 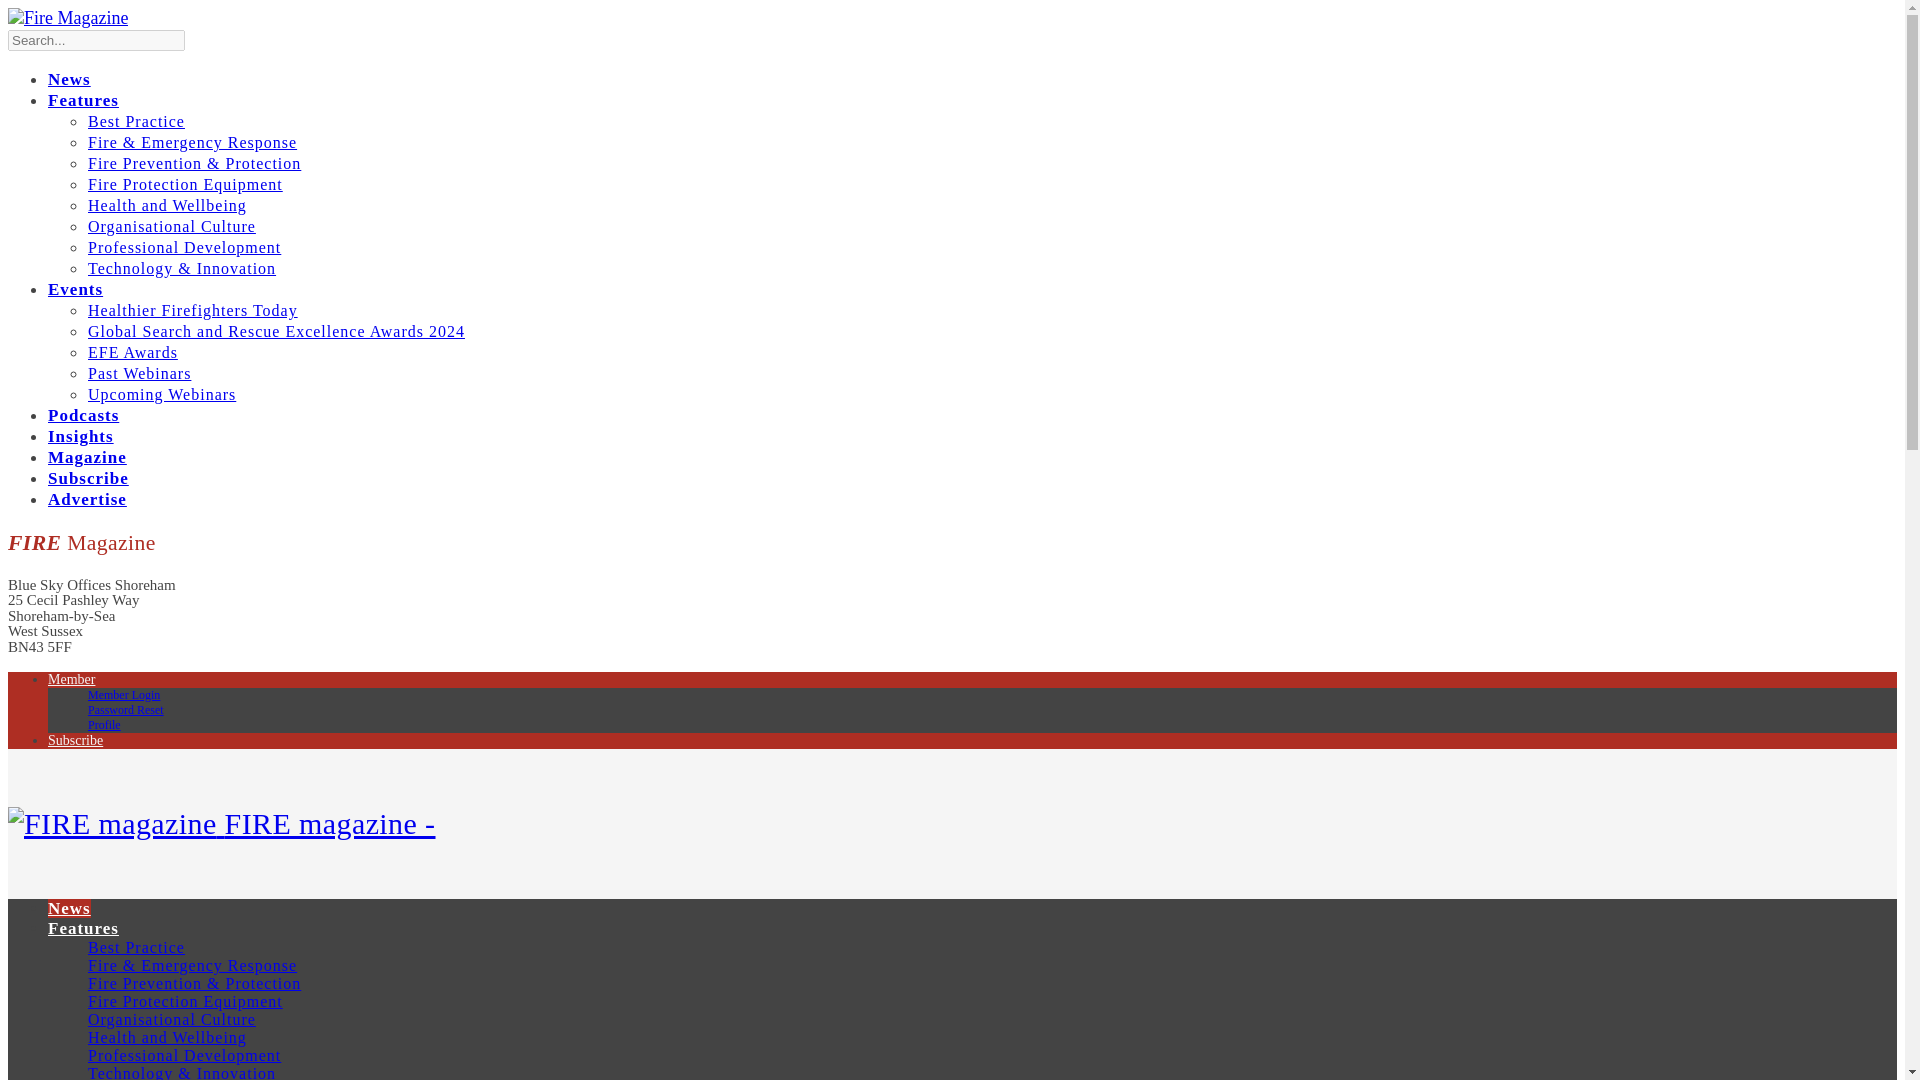 I want to click on Best Practice, so click(x=136, y=121).